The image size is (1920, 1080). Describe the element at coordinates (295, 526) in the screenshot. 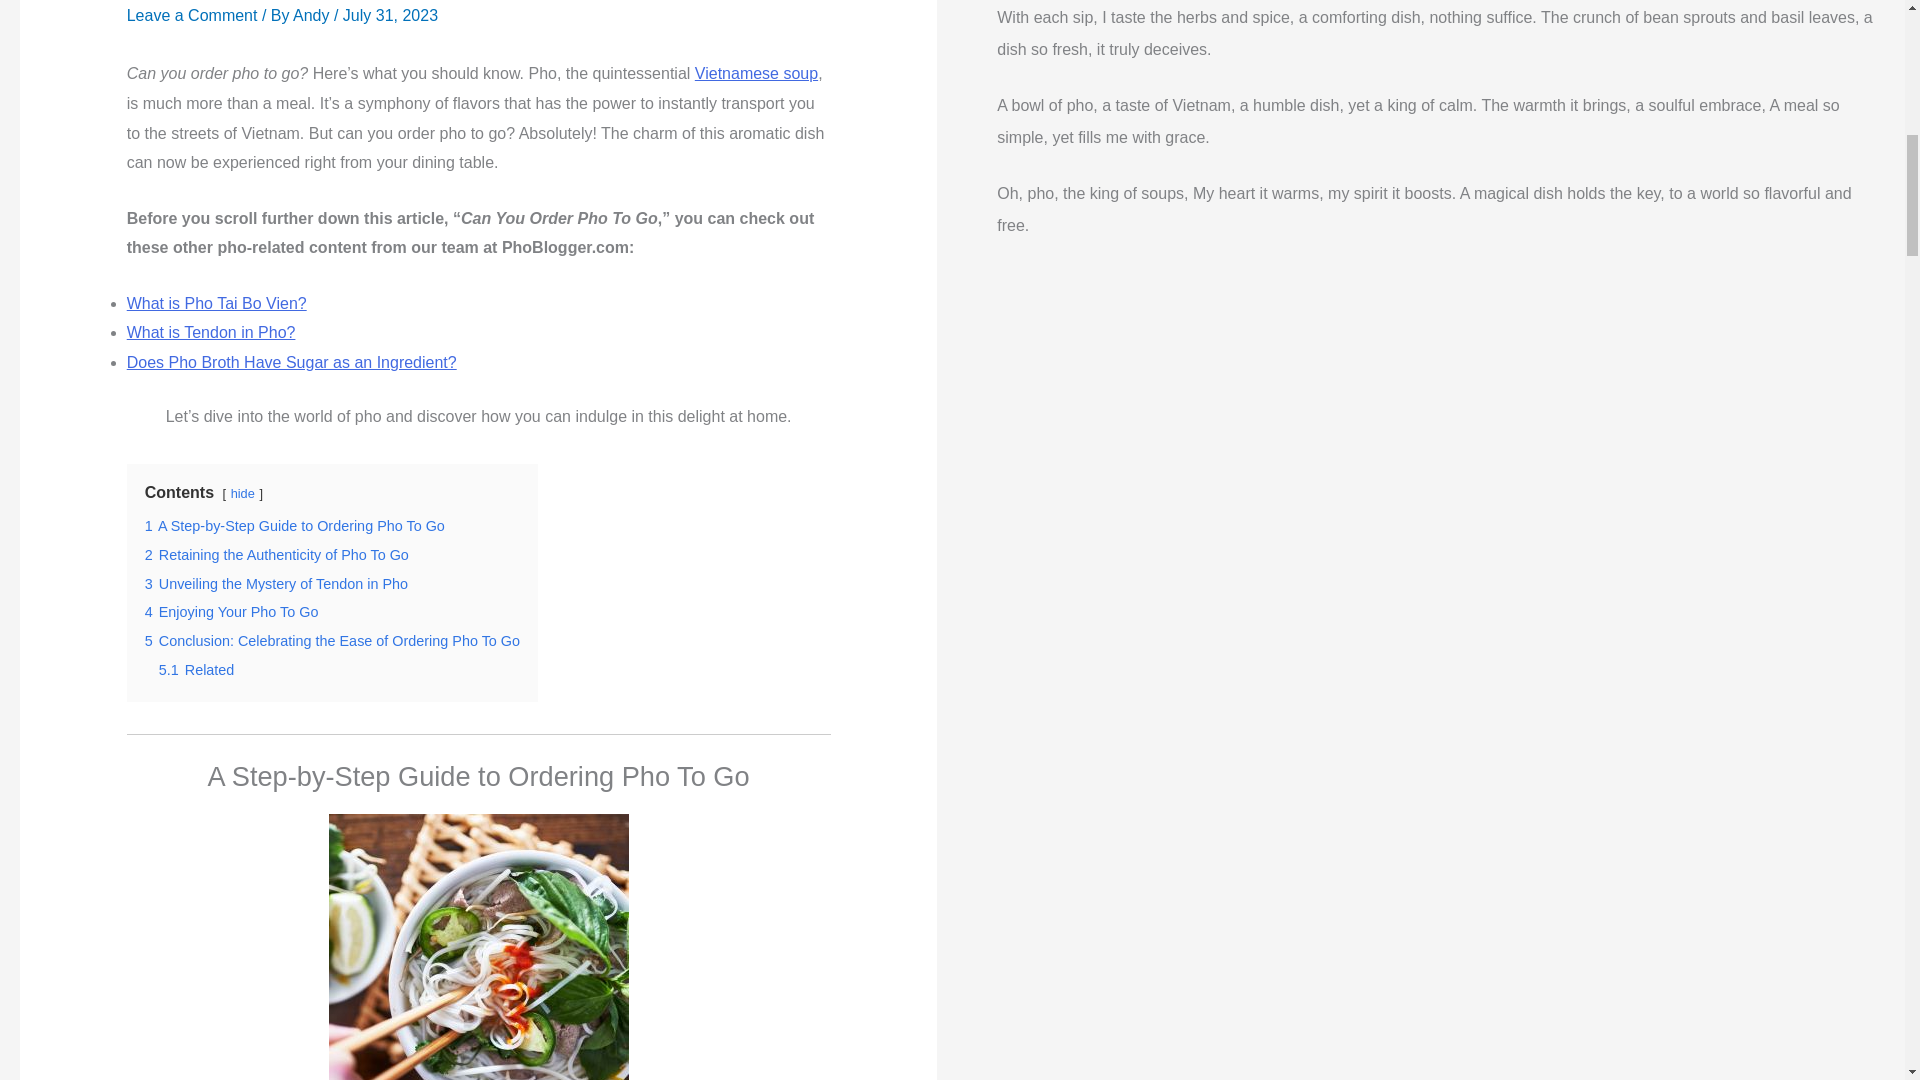

I see `1 A Step-by-Step Guide to Ordering Pho To Go` at that location.